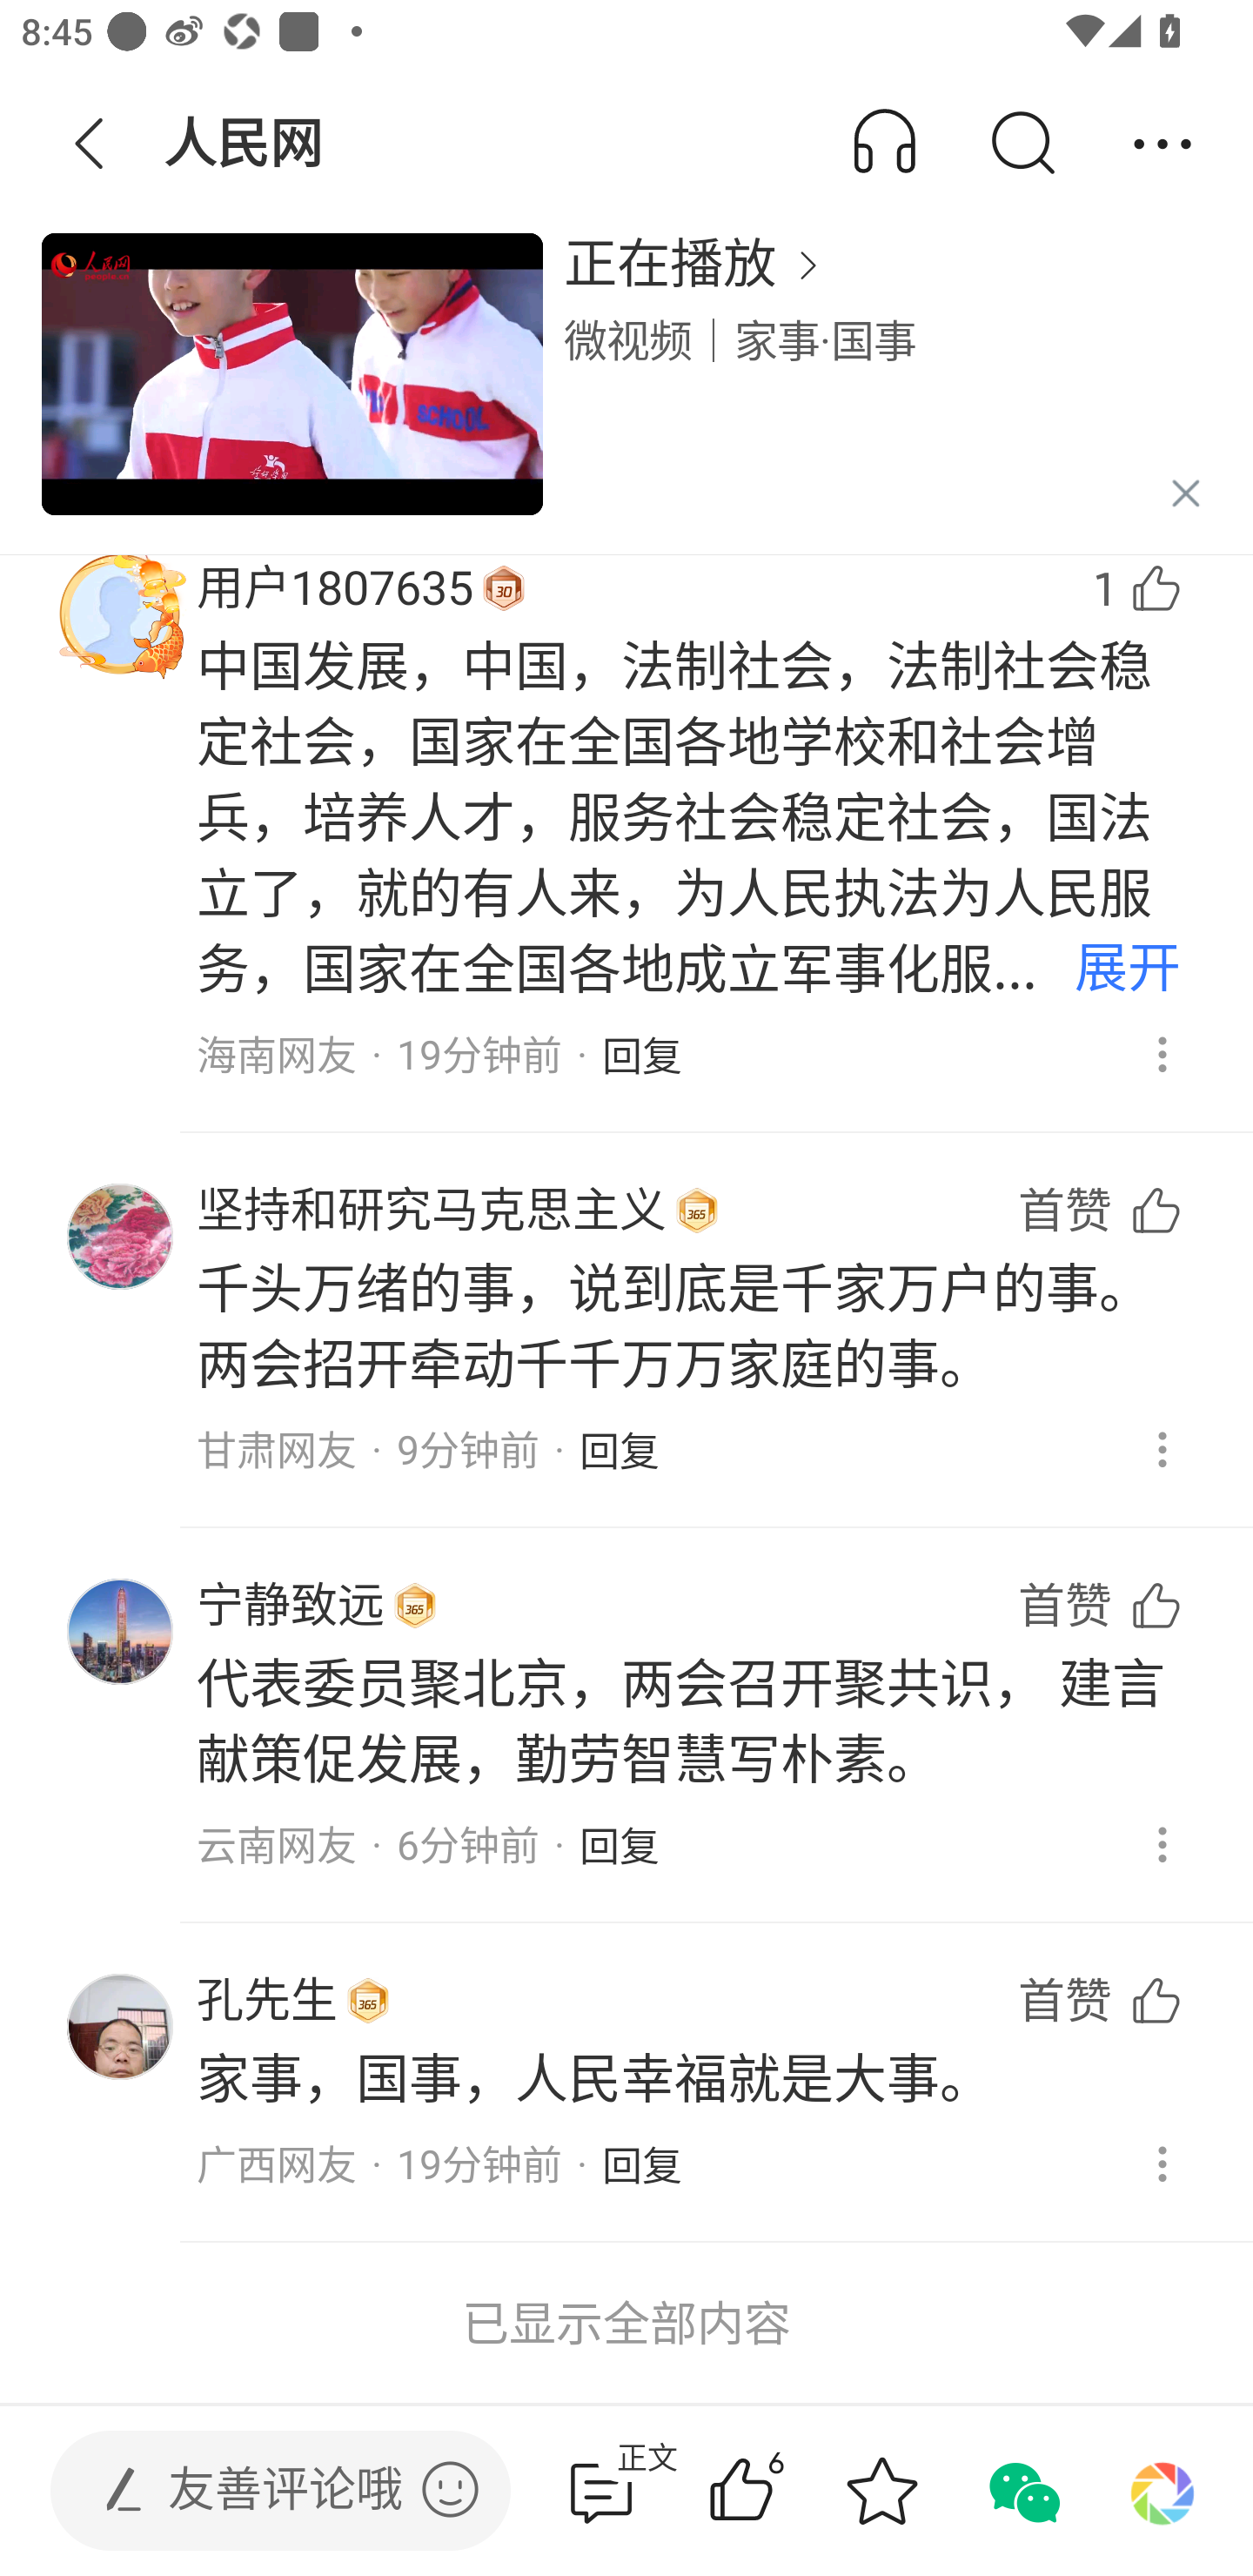 The width and height of the screenshot is (1253, 2576). I want to click on 展开, so click(1128, 971).